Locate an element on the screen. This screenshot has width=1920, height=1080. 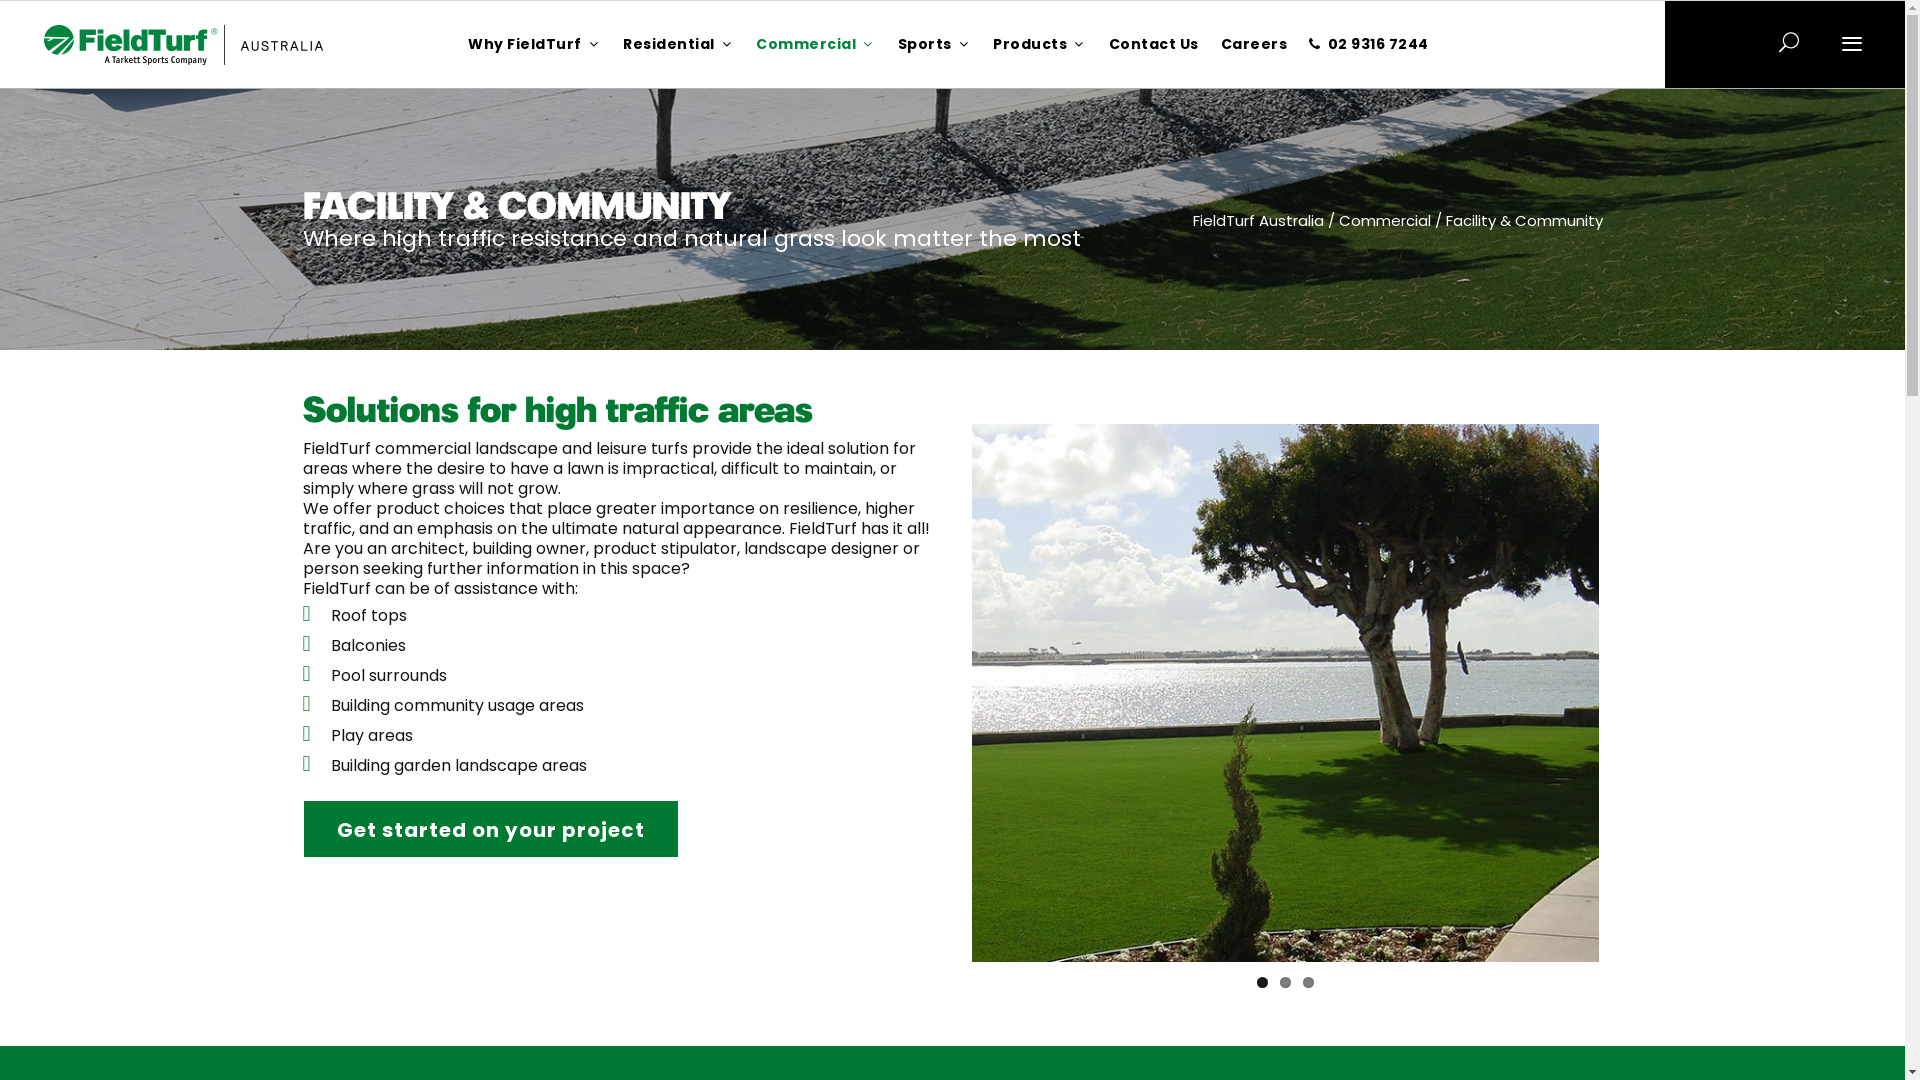
Sports is located at coordinates (941, 44).